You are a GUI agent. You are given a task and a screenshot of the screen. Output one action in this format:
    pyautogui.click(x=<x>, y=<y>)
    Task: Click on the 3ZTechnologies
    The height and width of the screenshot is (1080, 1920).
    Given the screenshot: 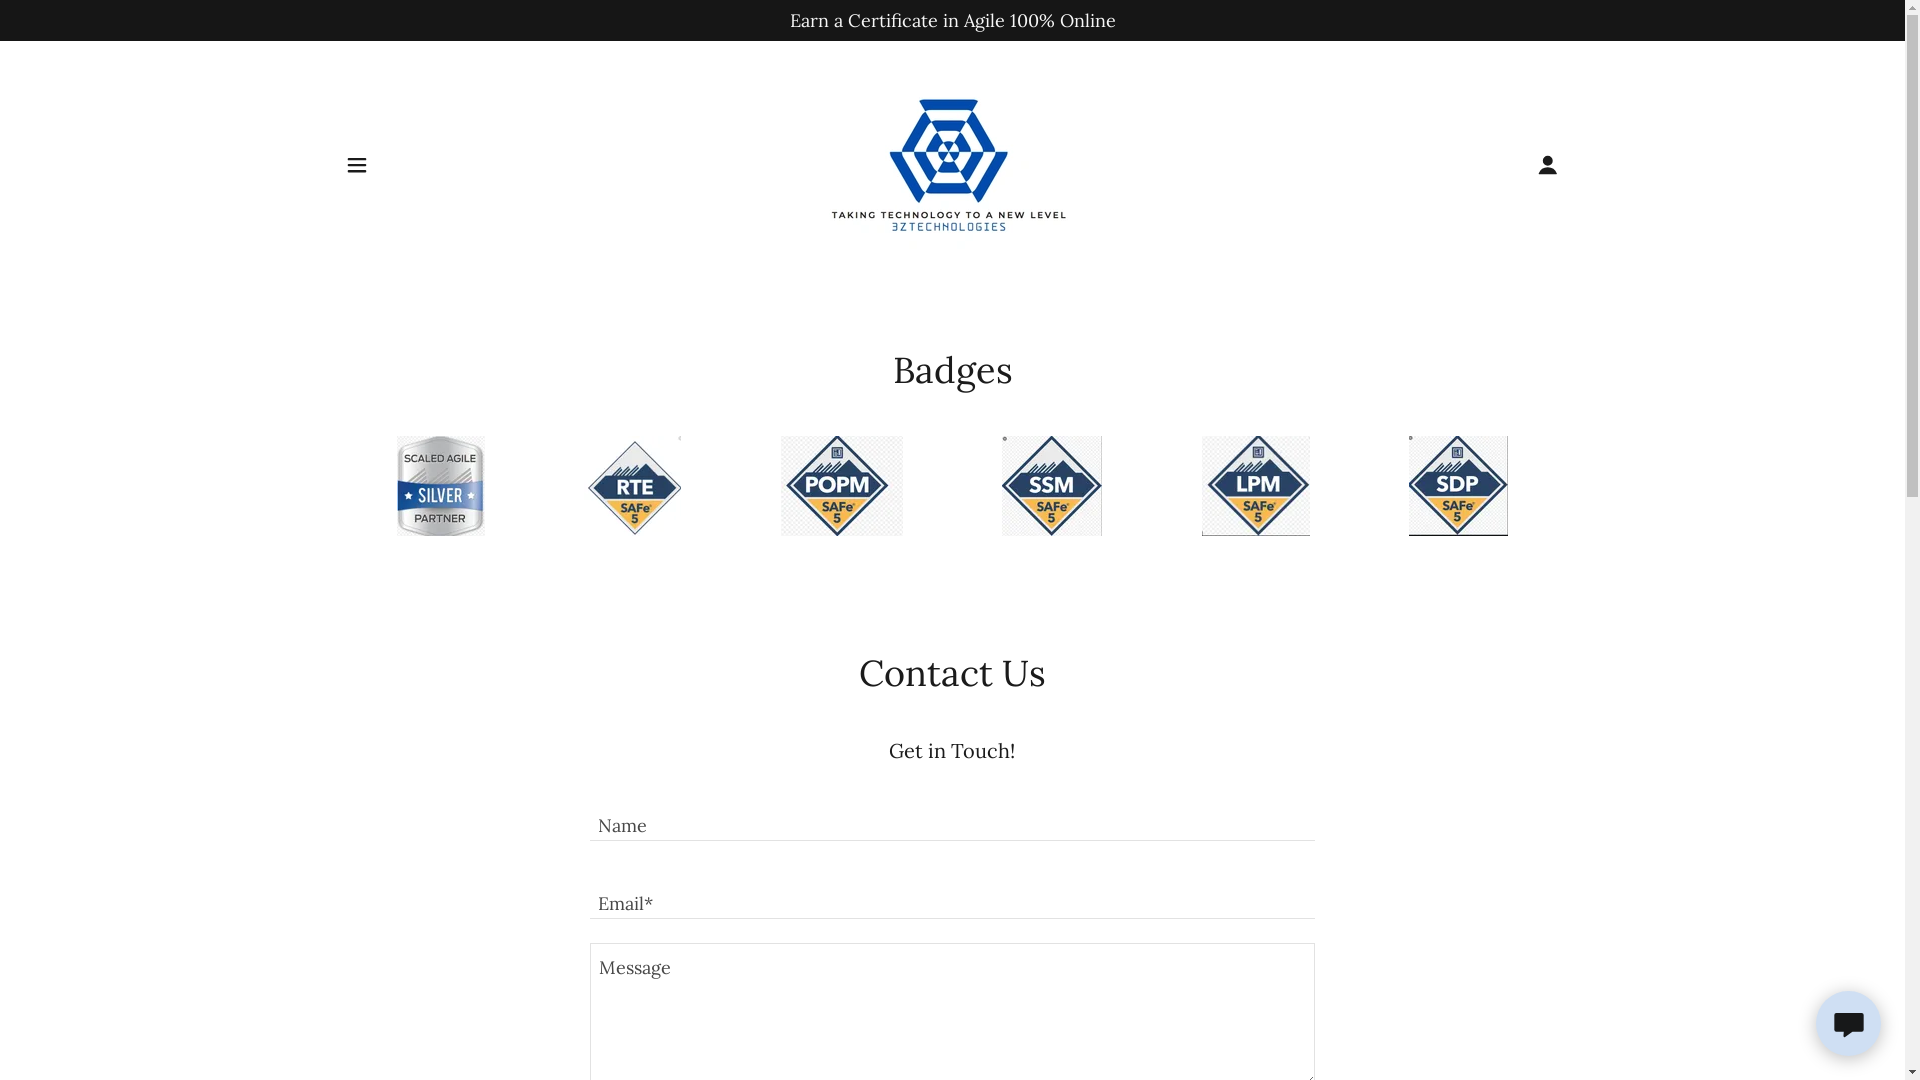 What is the action you would take?
    pyautogui.click(x=952, y=164)
    